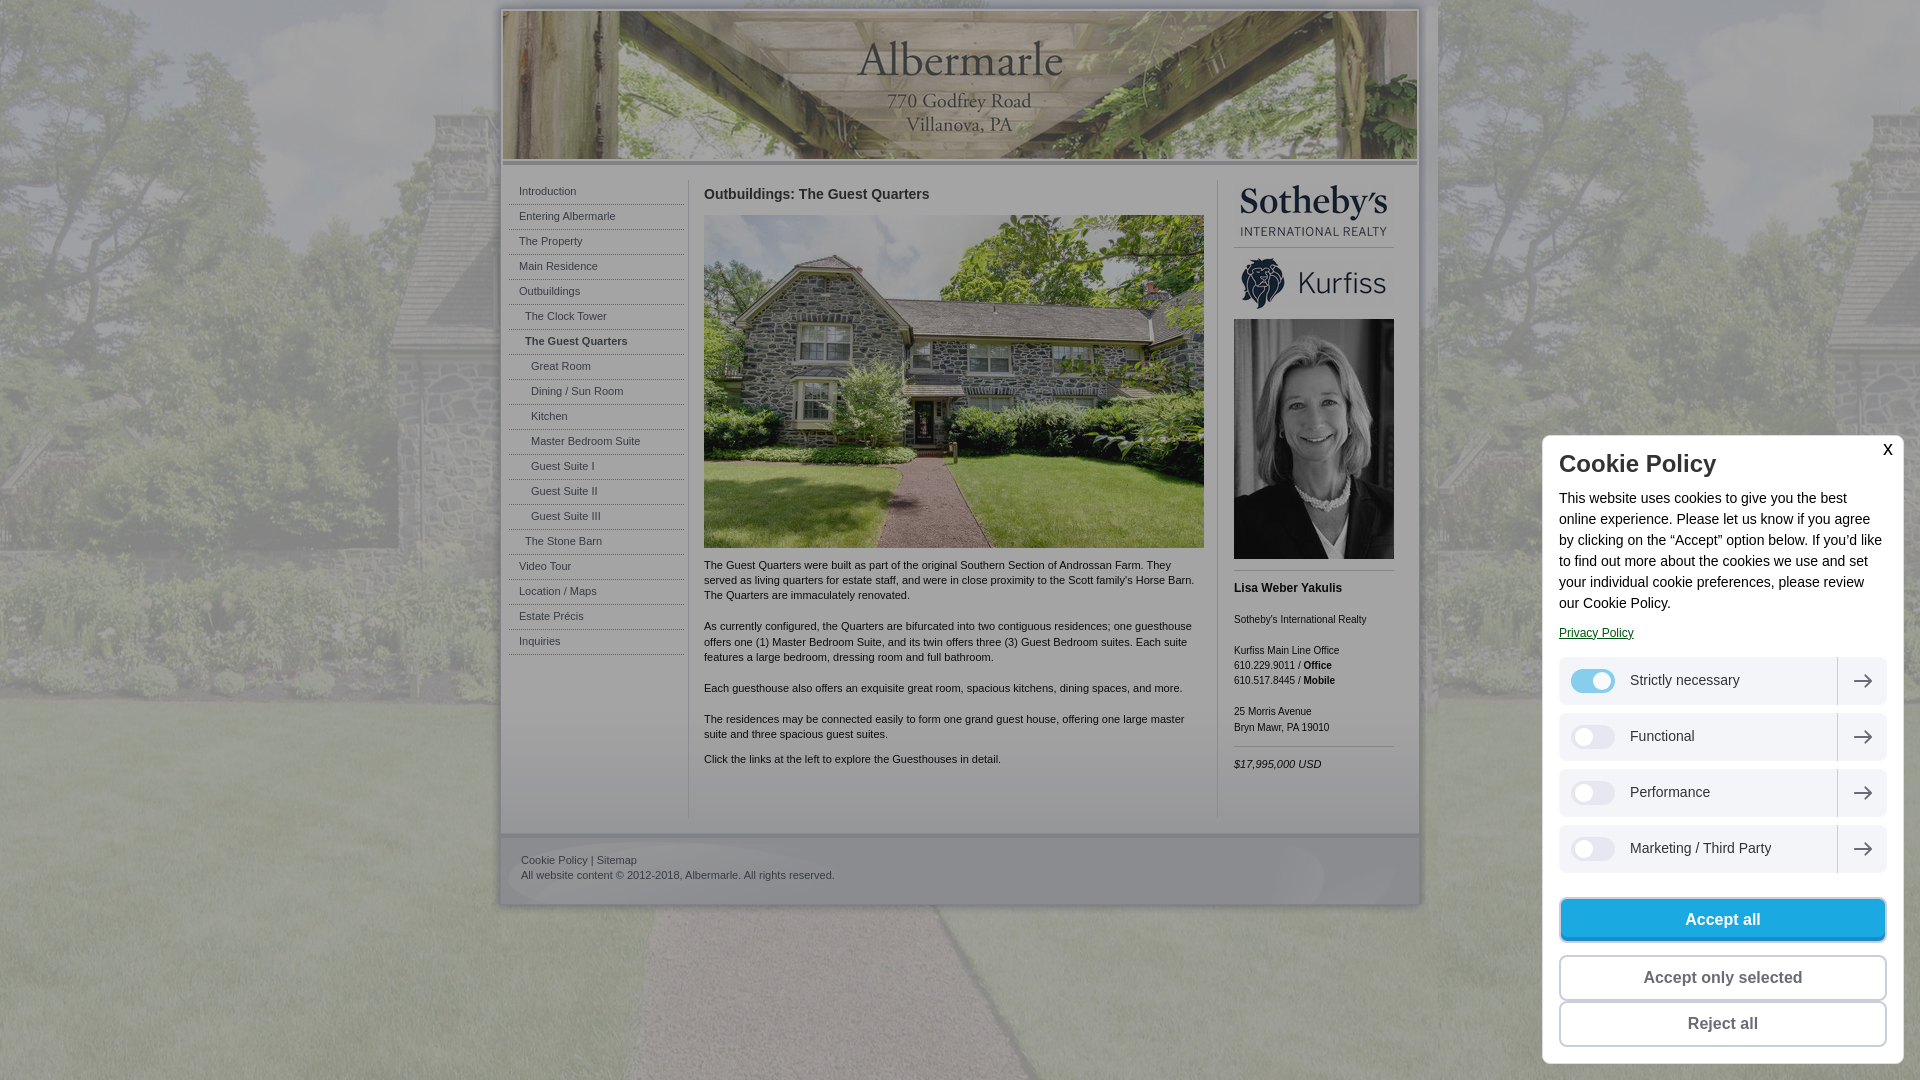 The height and width of the screenshot is (1080, 1920). Describe the element at coordinates (596, 342) in the screenshot. I see `The Guest Quarters` at that location.